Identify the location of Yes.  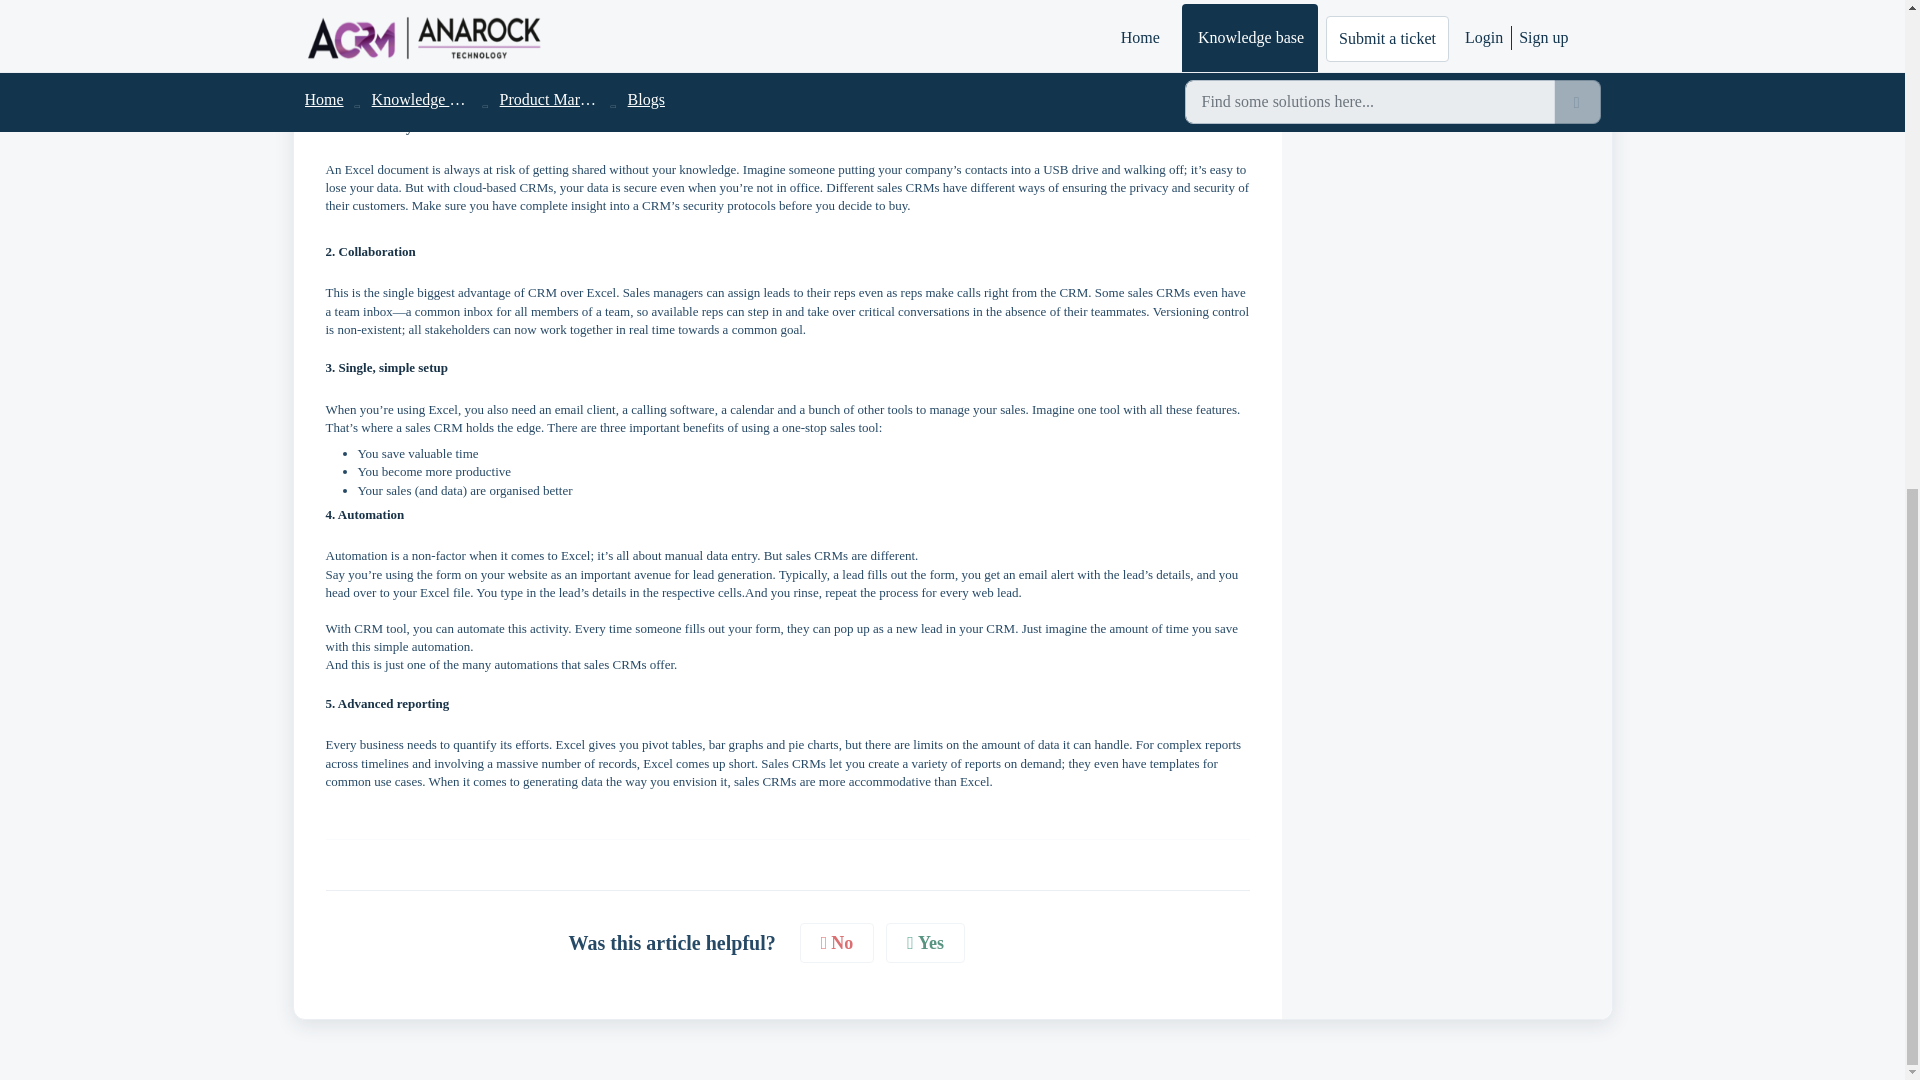
(925, 944).